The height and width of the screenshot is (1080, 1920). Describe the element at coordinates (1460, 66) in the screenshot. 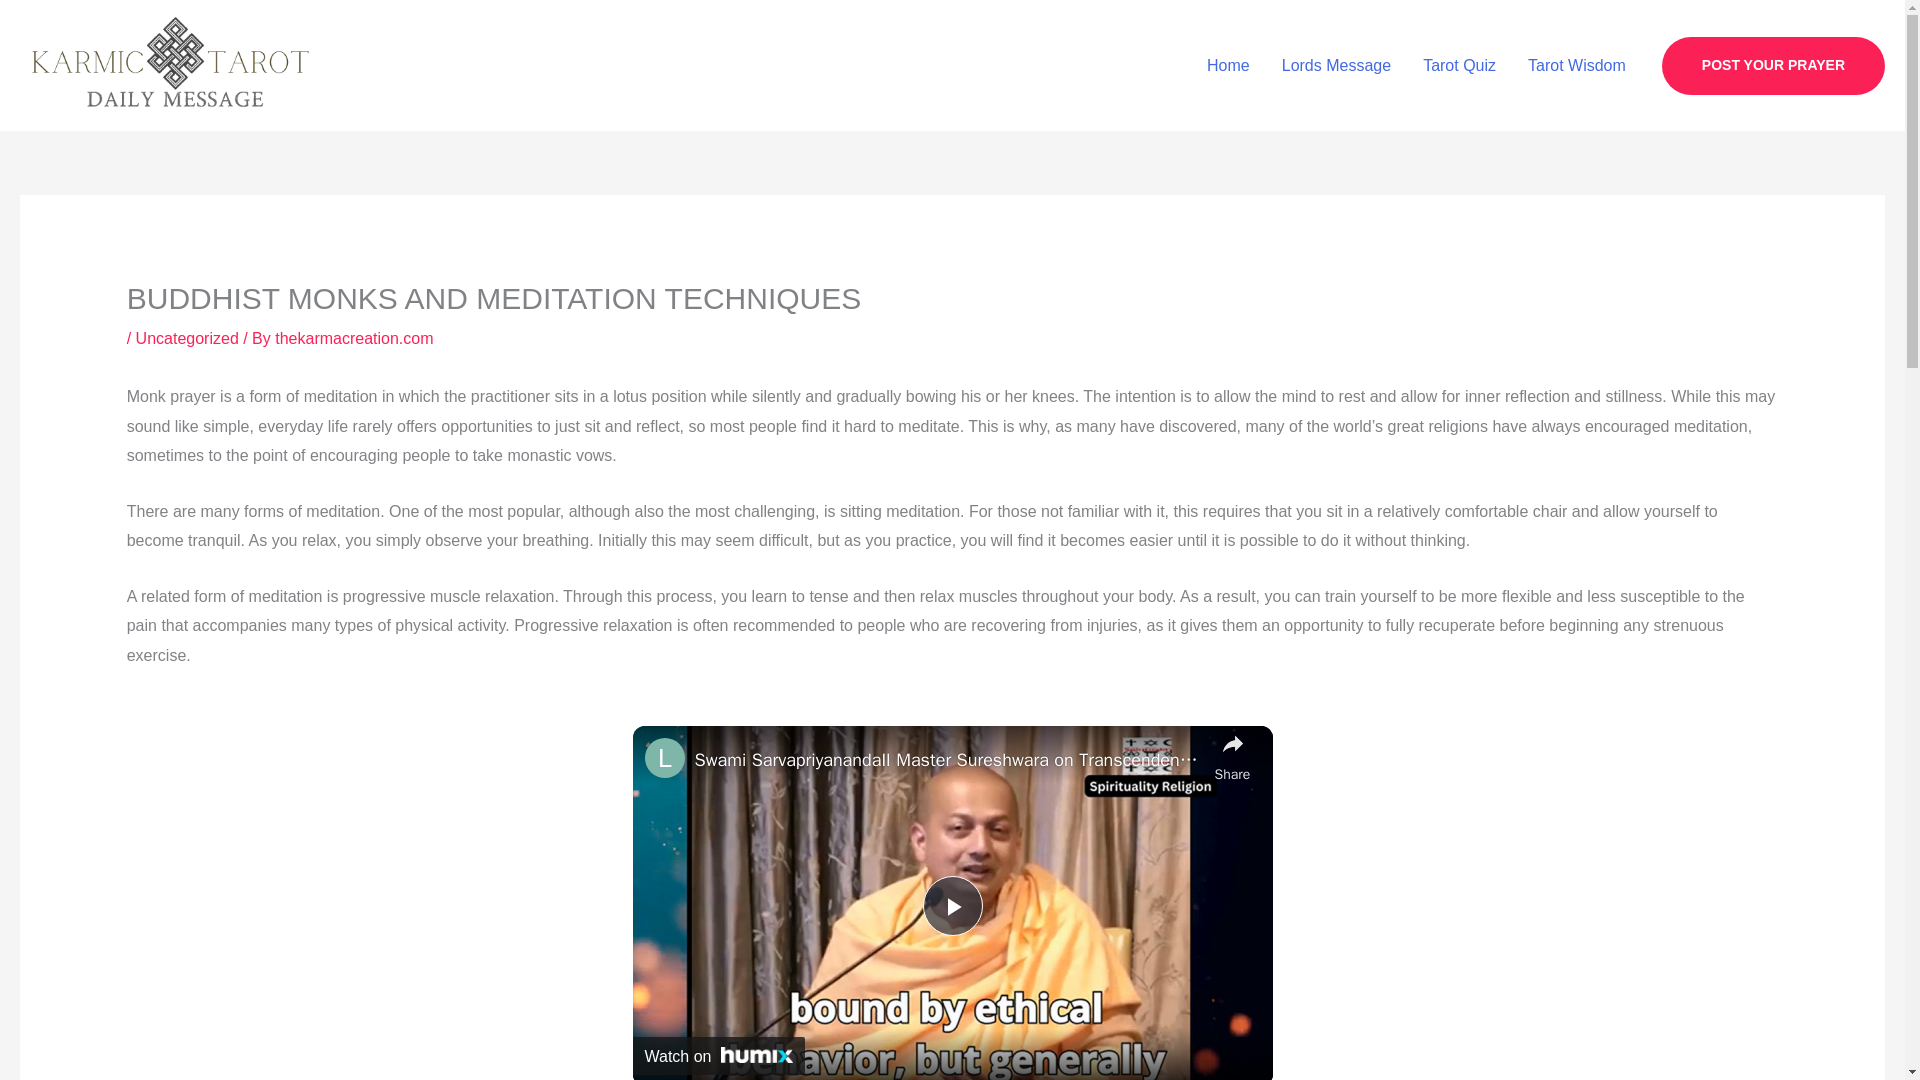

I see `Tarot Quiz` at that location.